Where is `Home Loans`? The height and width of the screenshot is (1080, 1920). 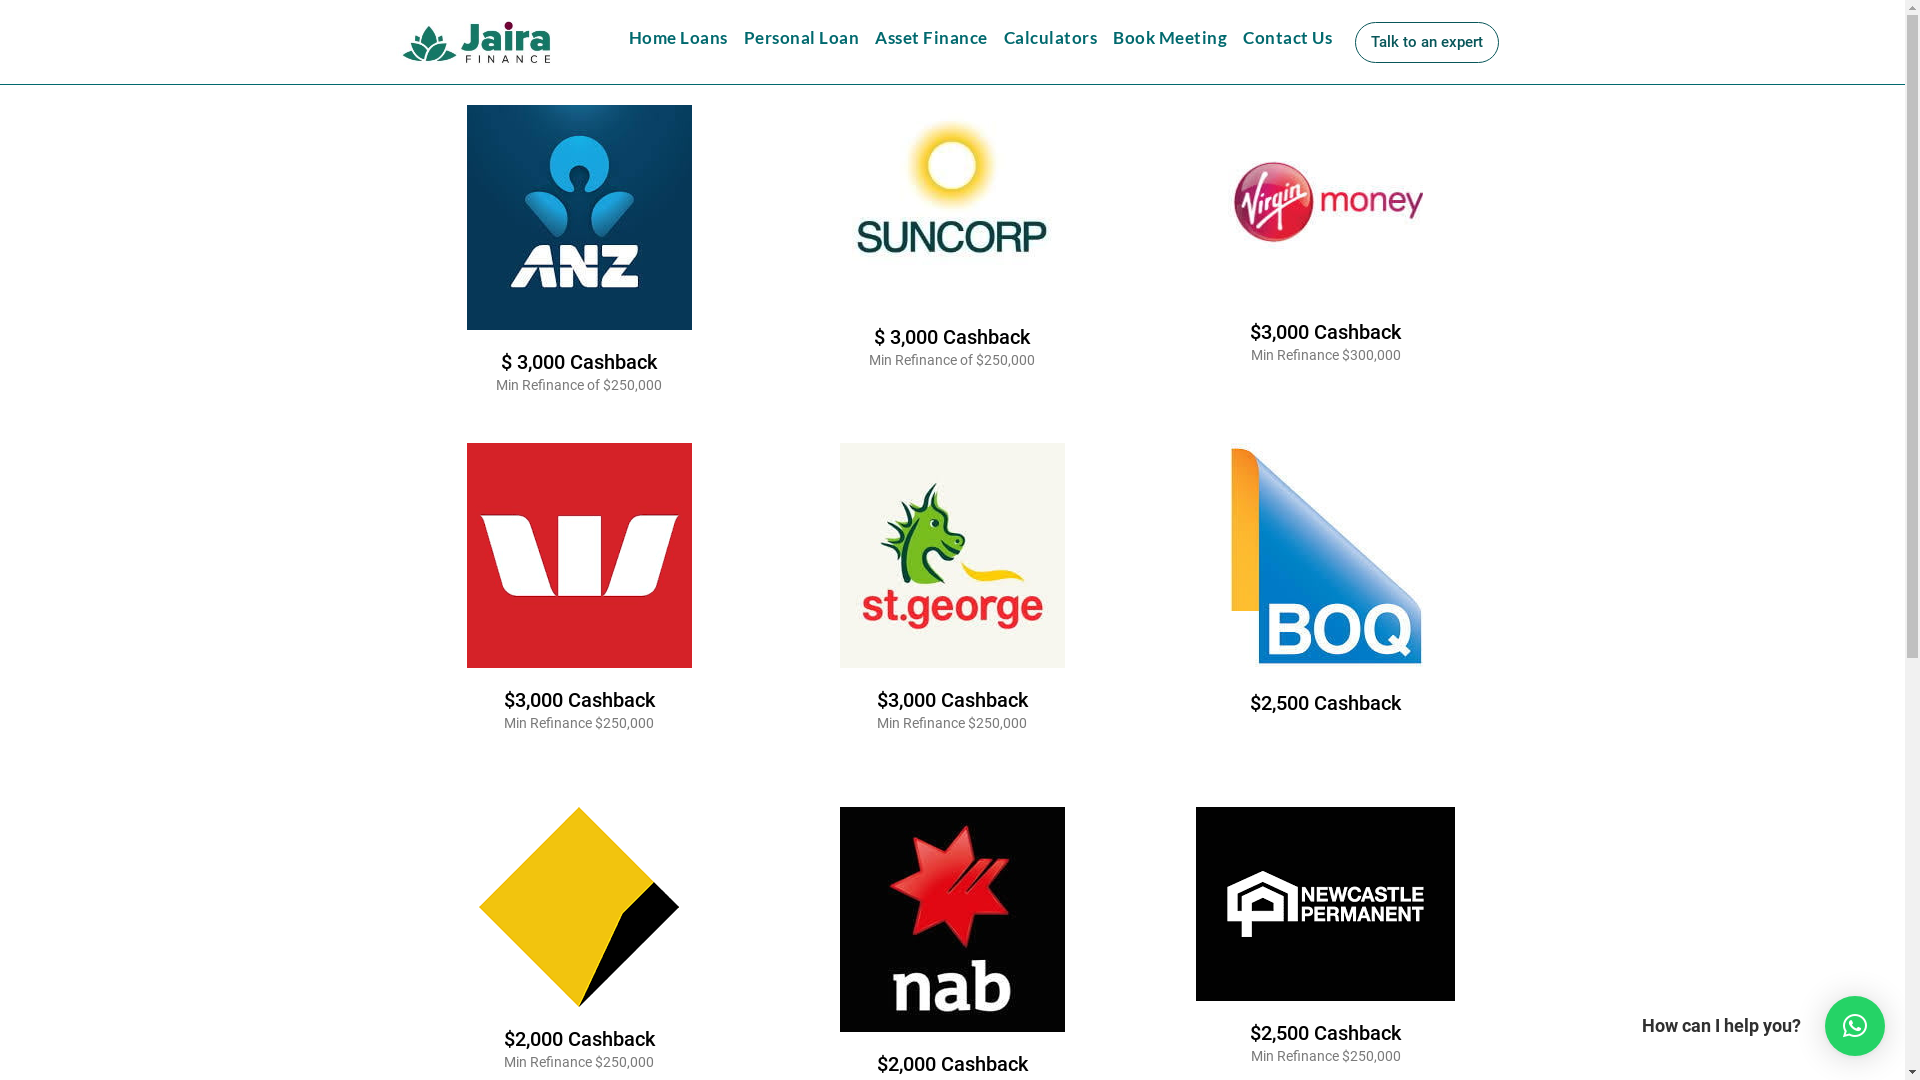 Home Loans is located at coordinates (678, 38).